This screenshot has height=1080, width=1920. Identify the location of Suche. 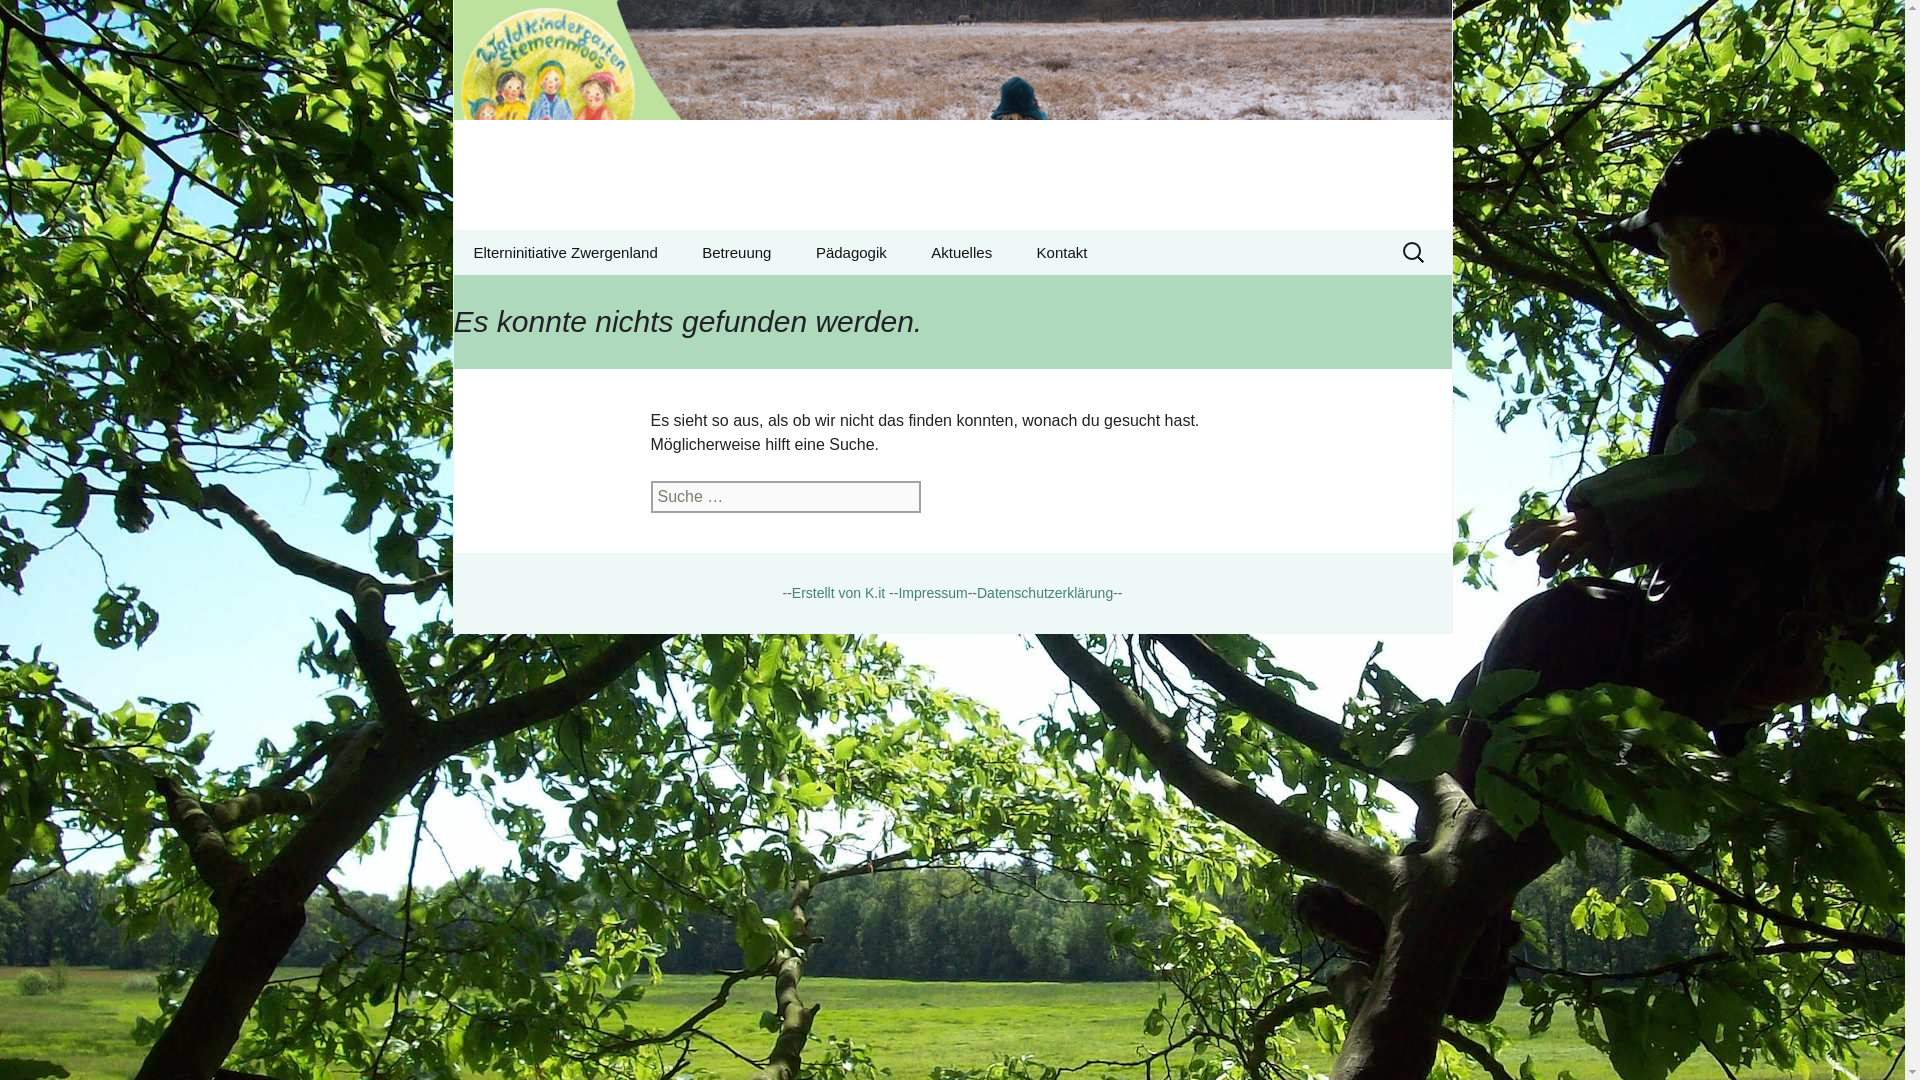
(896, 297).